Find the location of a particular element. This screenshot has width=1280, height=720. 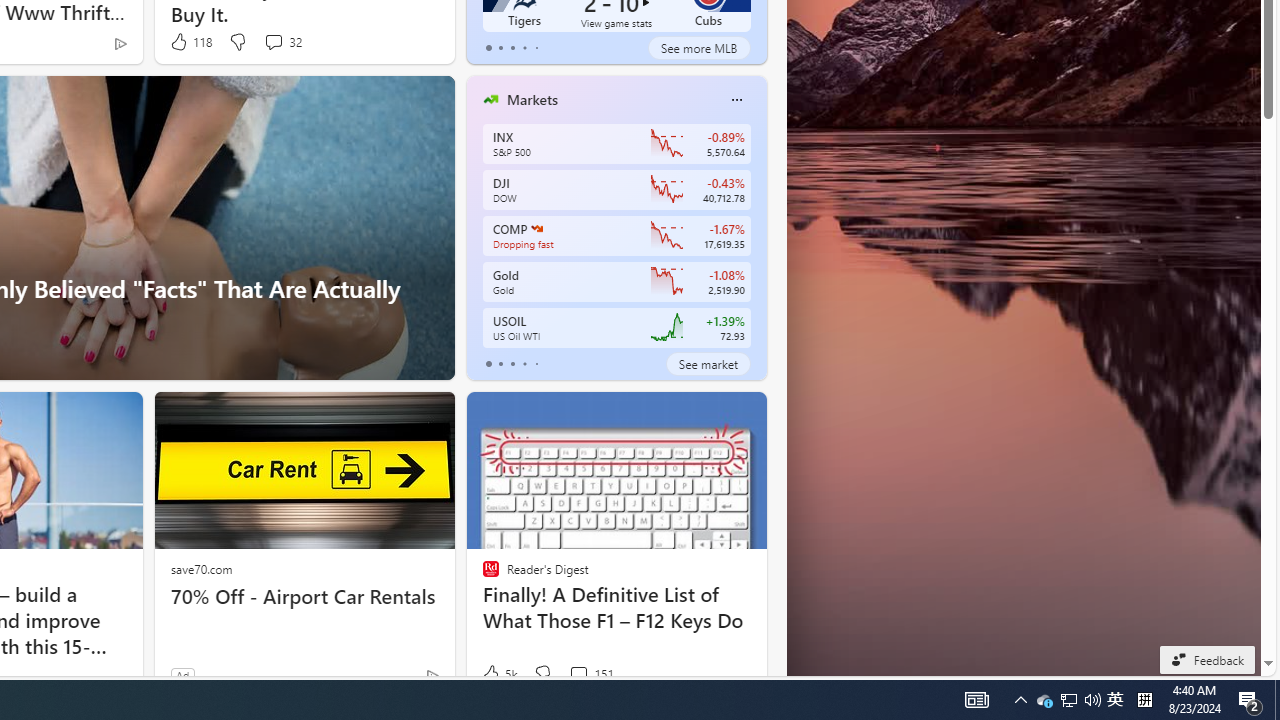

See more MLB is located at coordinates (698, 48).